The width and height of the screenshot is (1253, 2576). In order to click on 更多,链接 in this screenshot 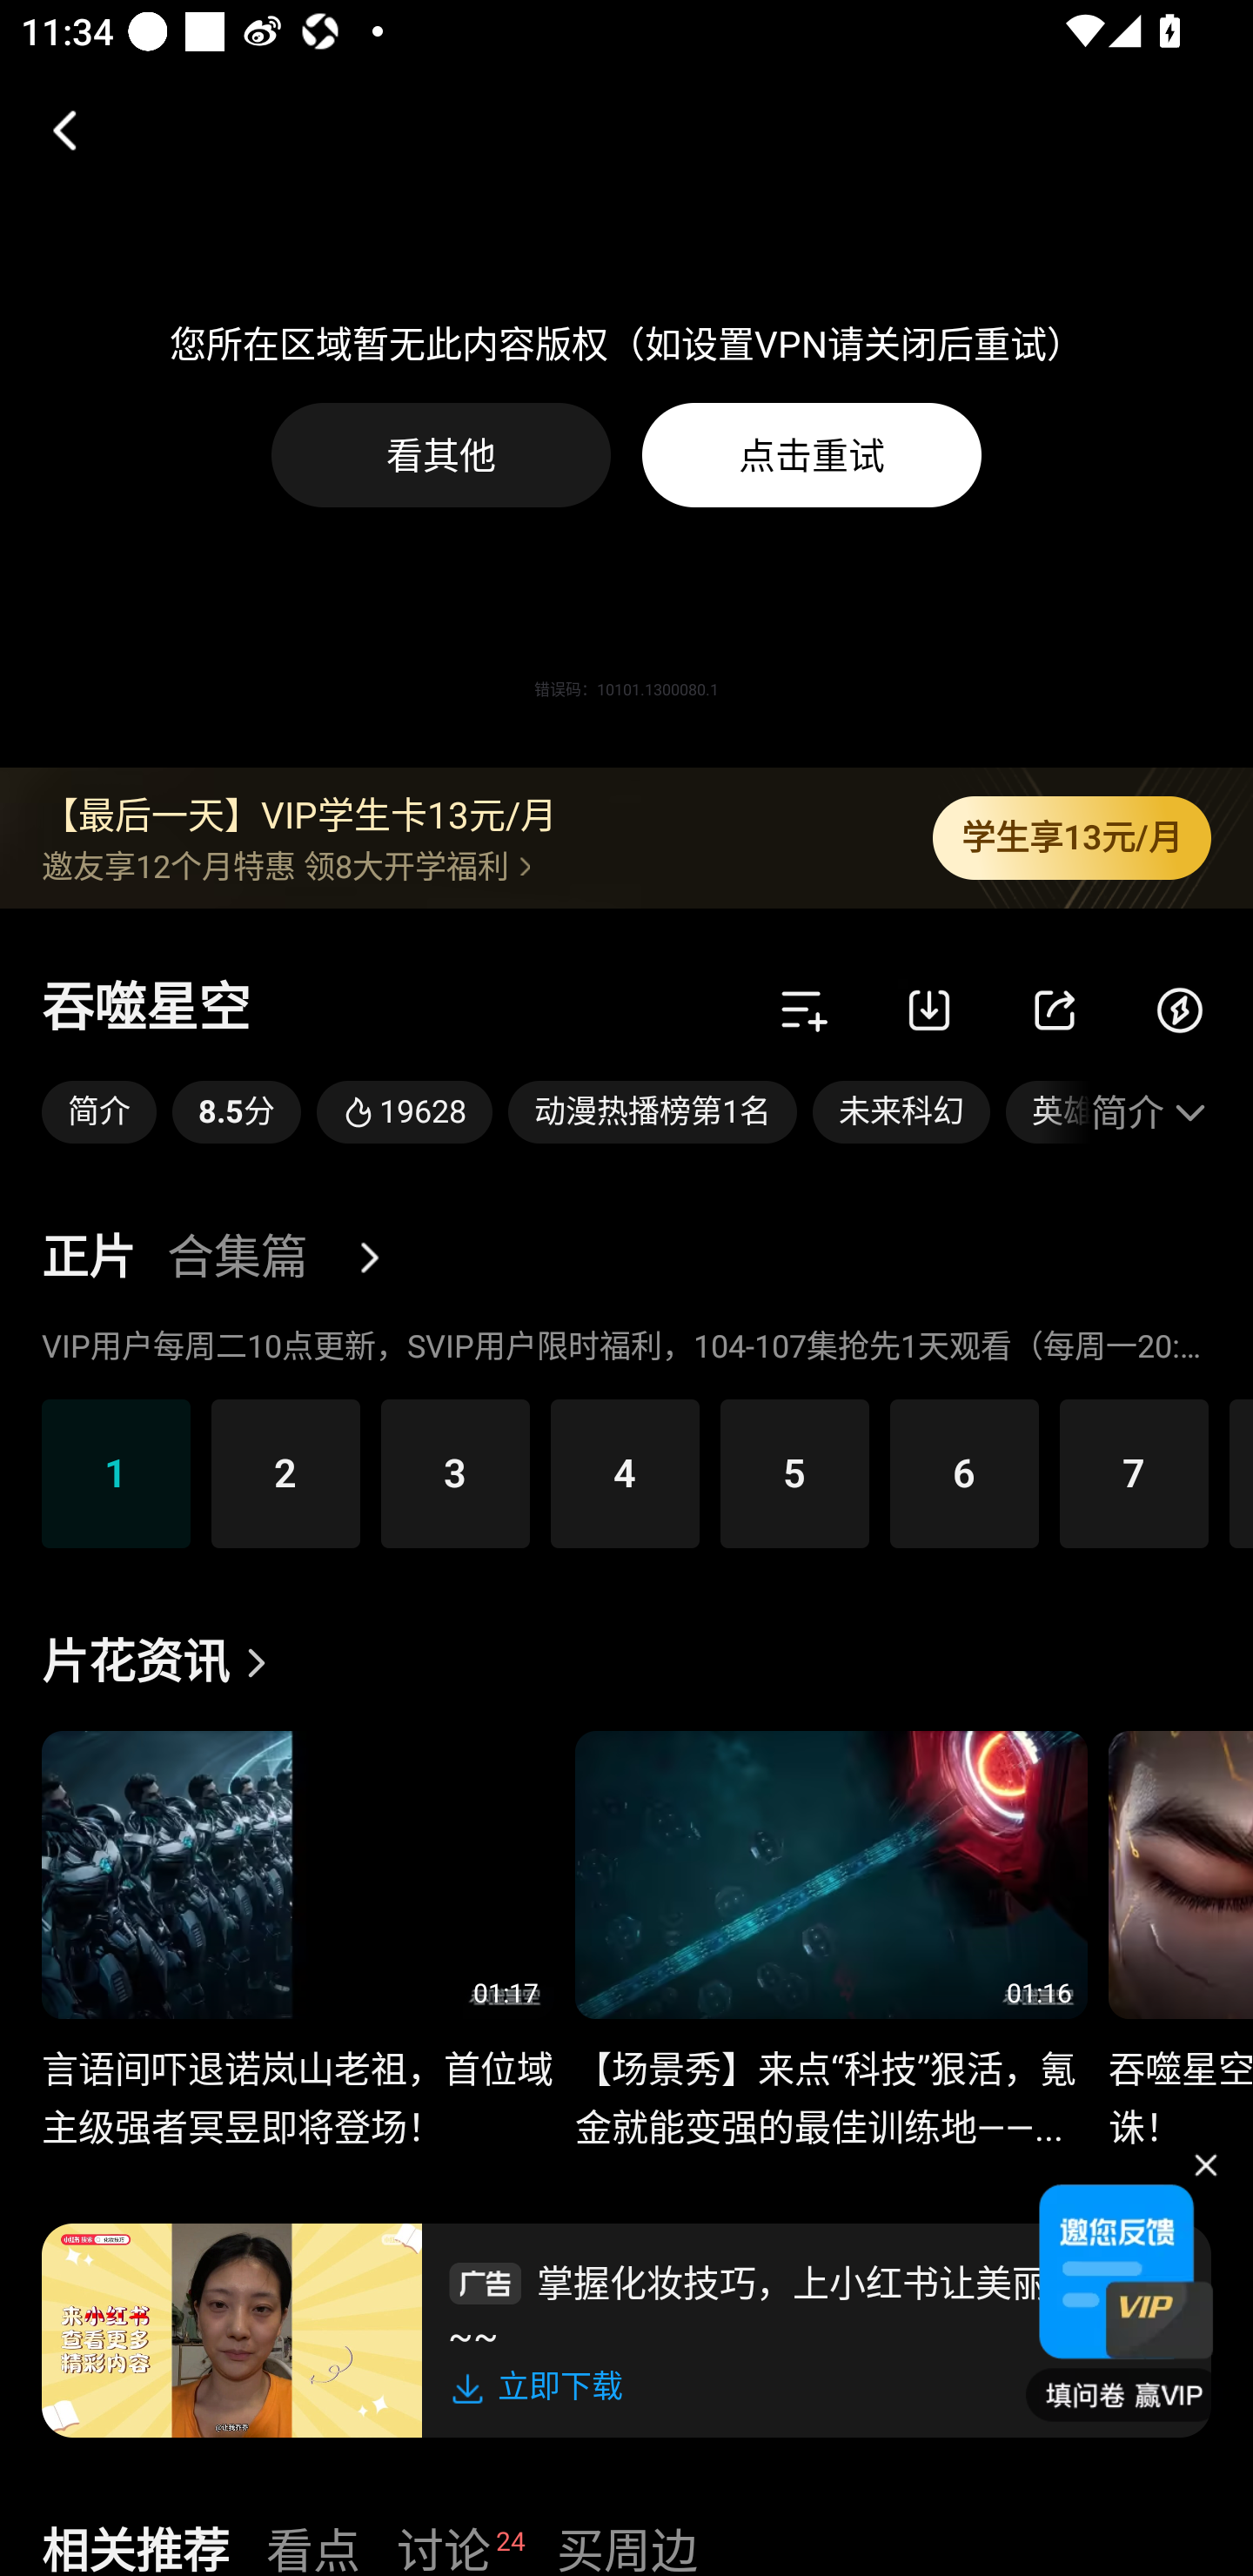, I will do `click(381, 1258)`.